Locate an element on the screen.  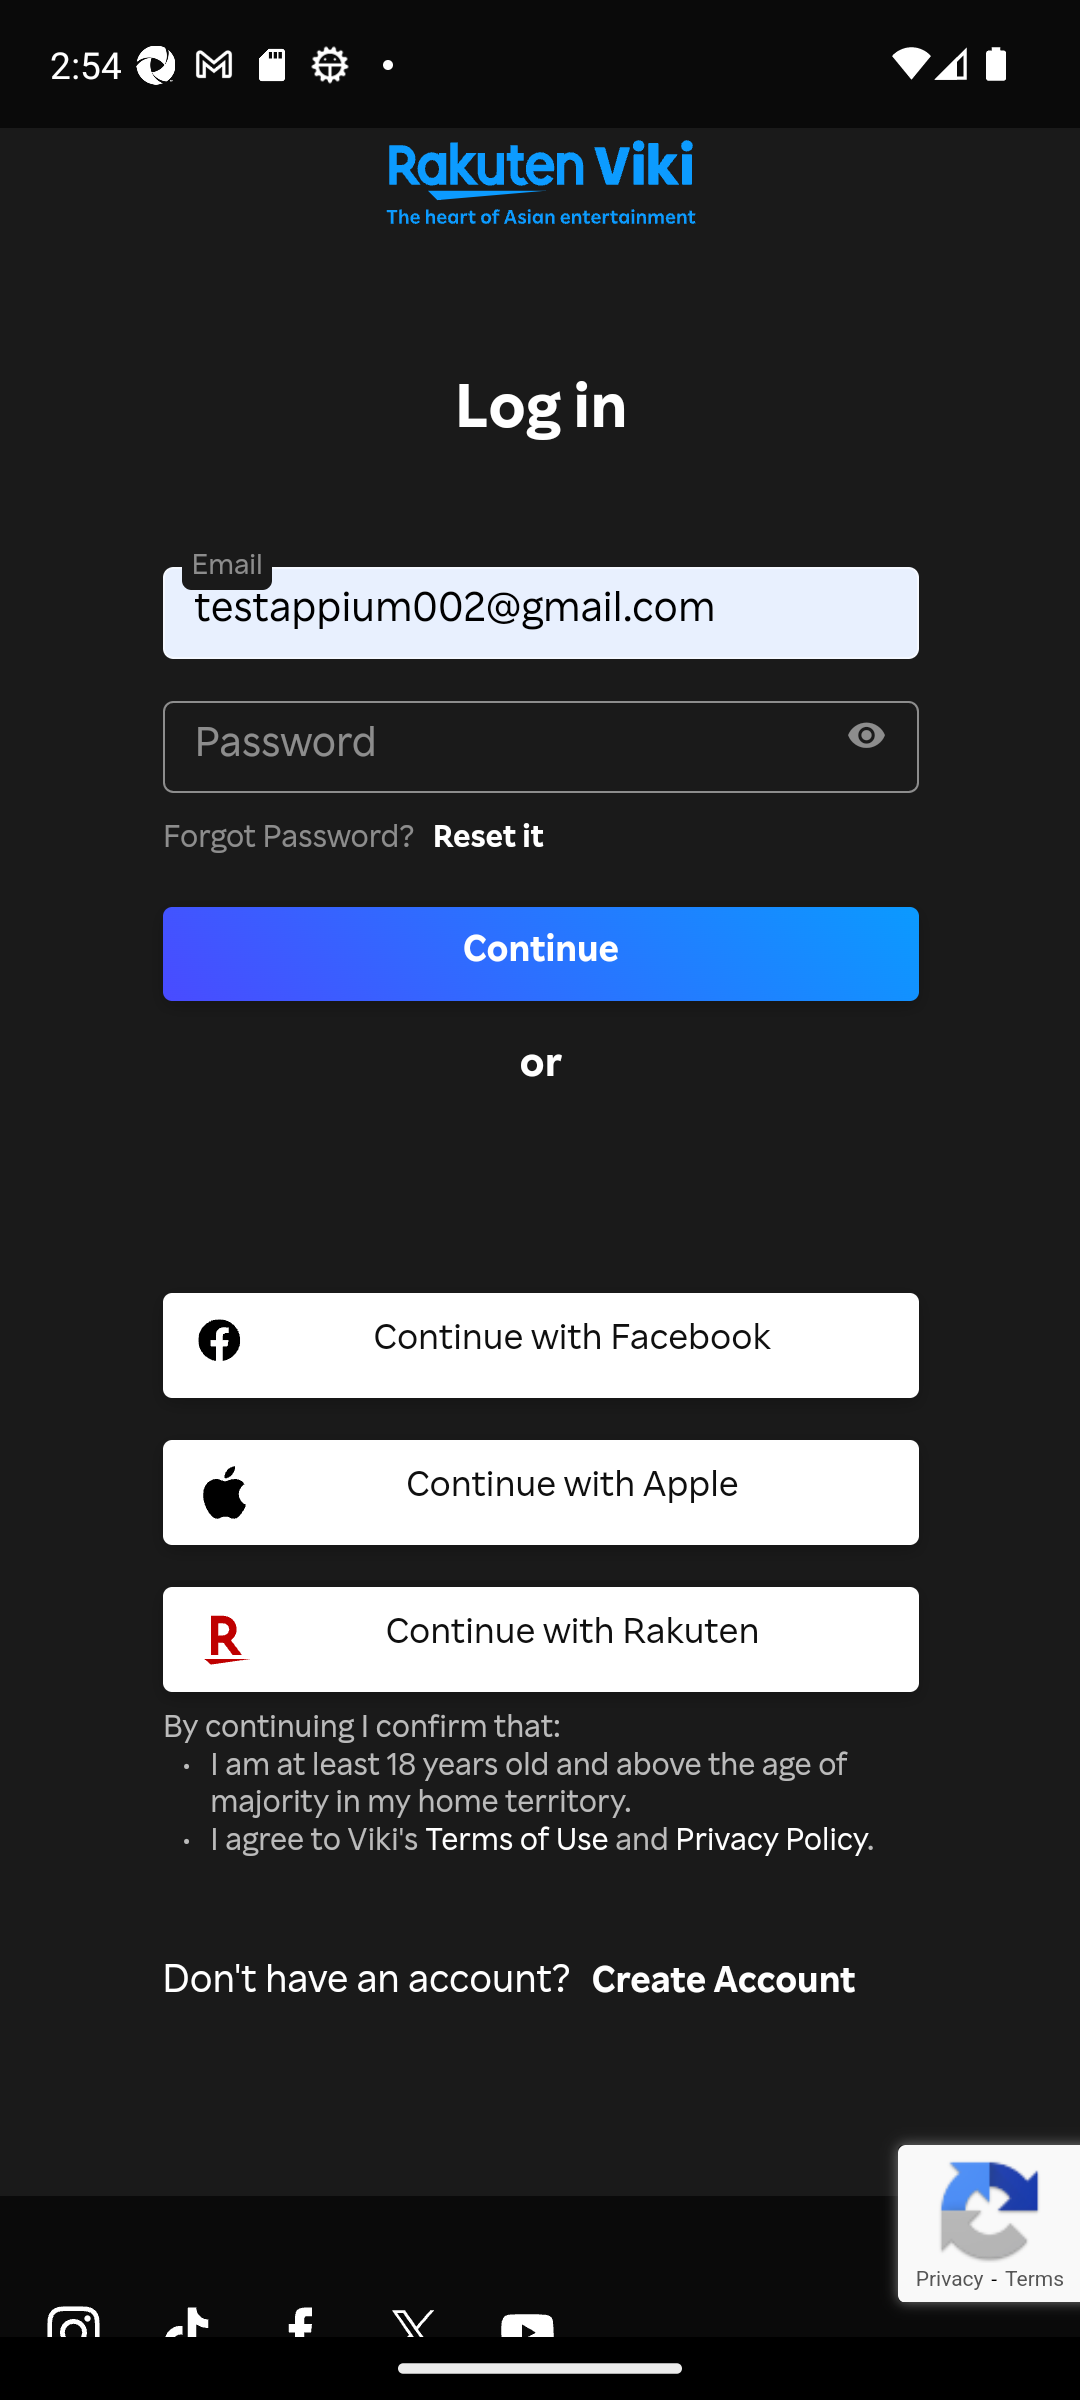
Privacy is located at coordinates (948, 2278).